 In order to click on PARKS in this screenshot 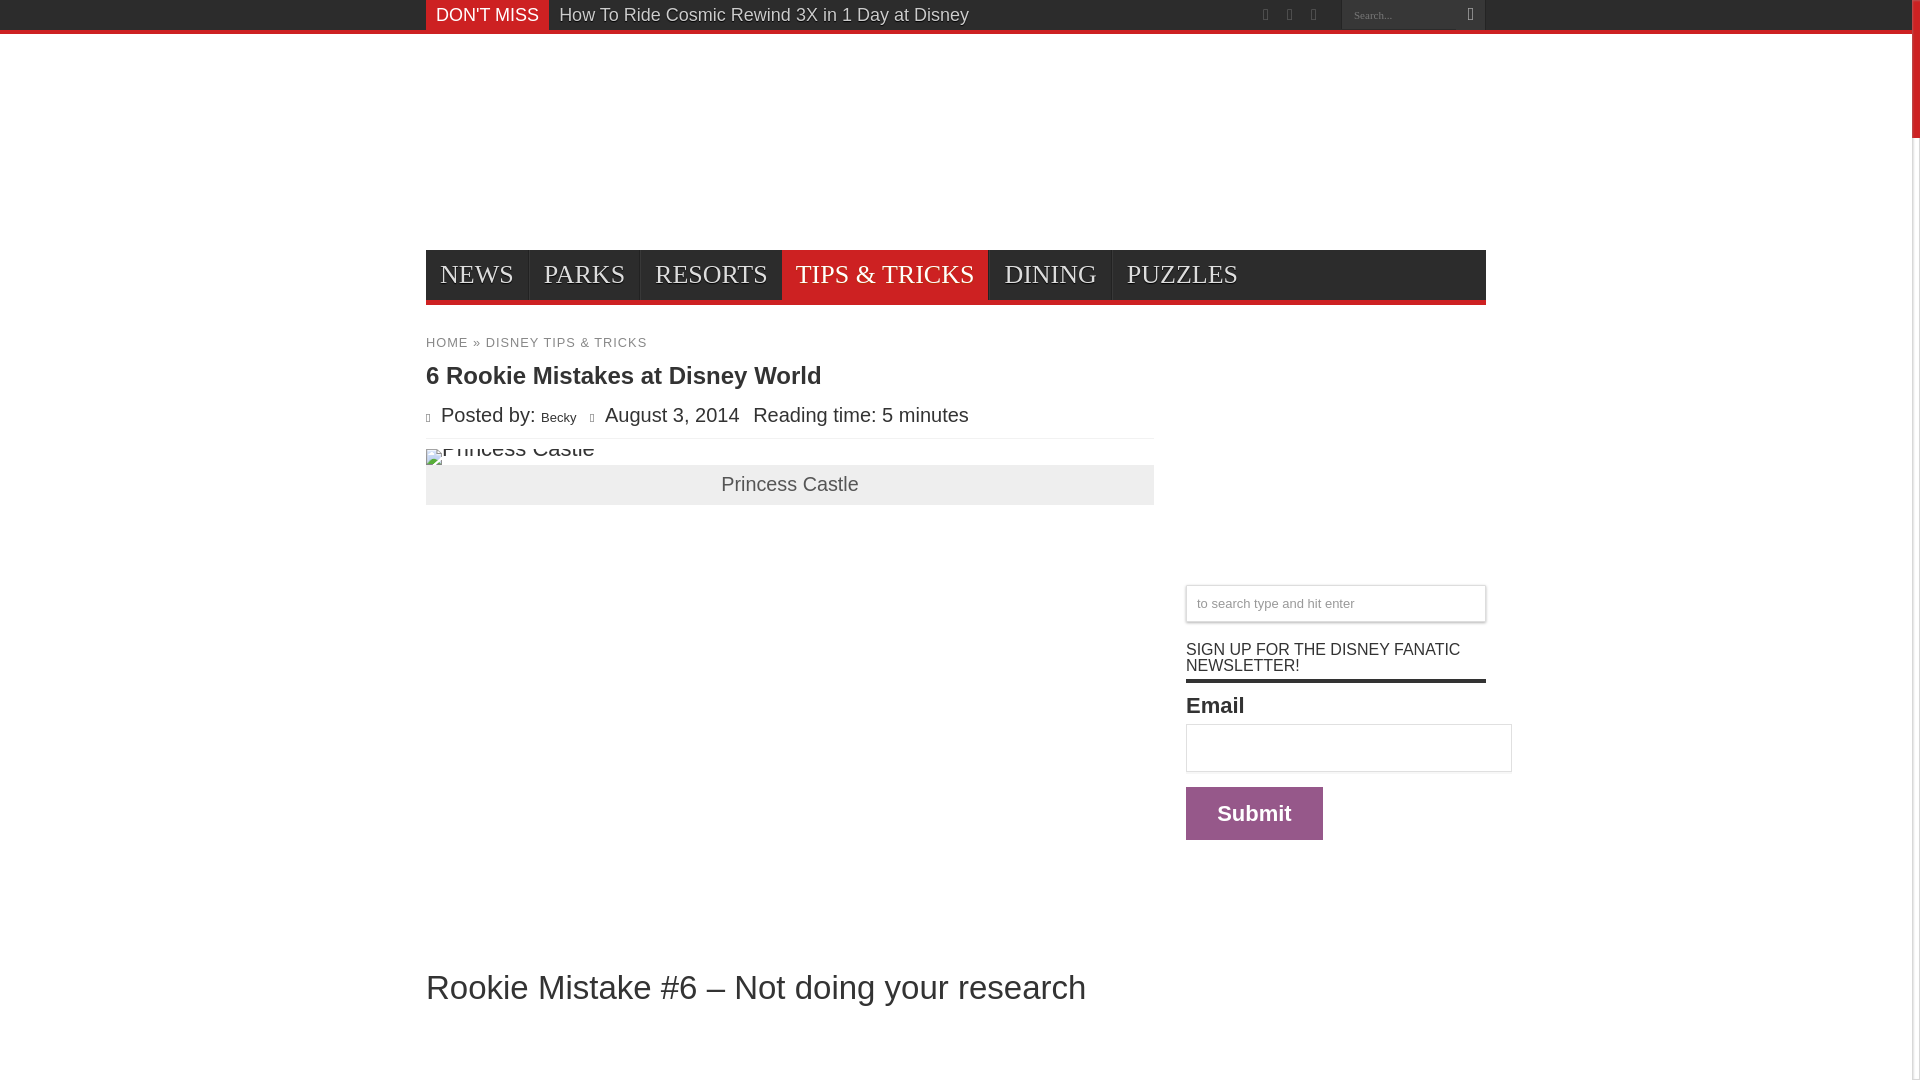, I will do `click(584, 274)`.